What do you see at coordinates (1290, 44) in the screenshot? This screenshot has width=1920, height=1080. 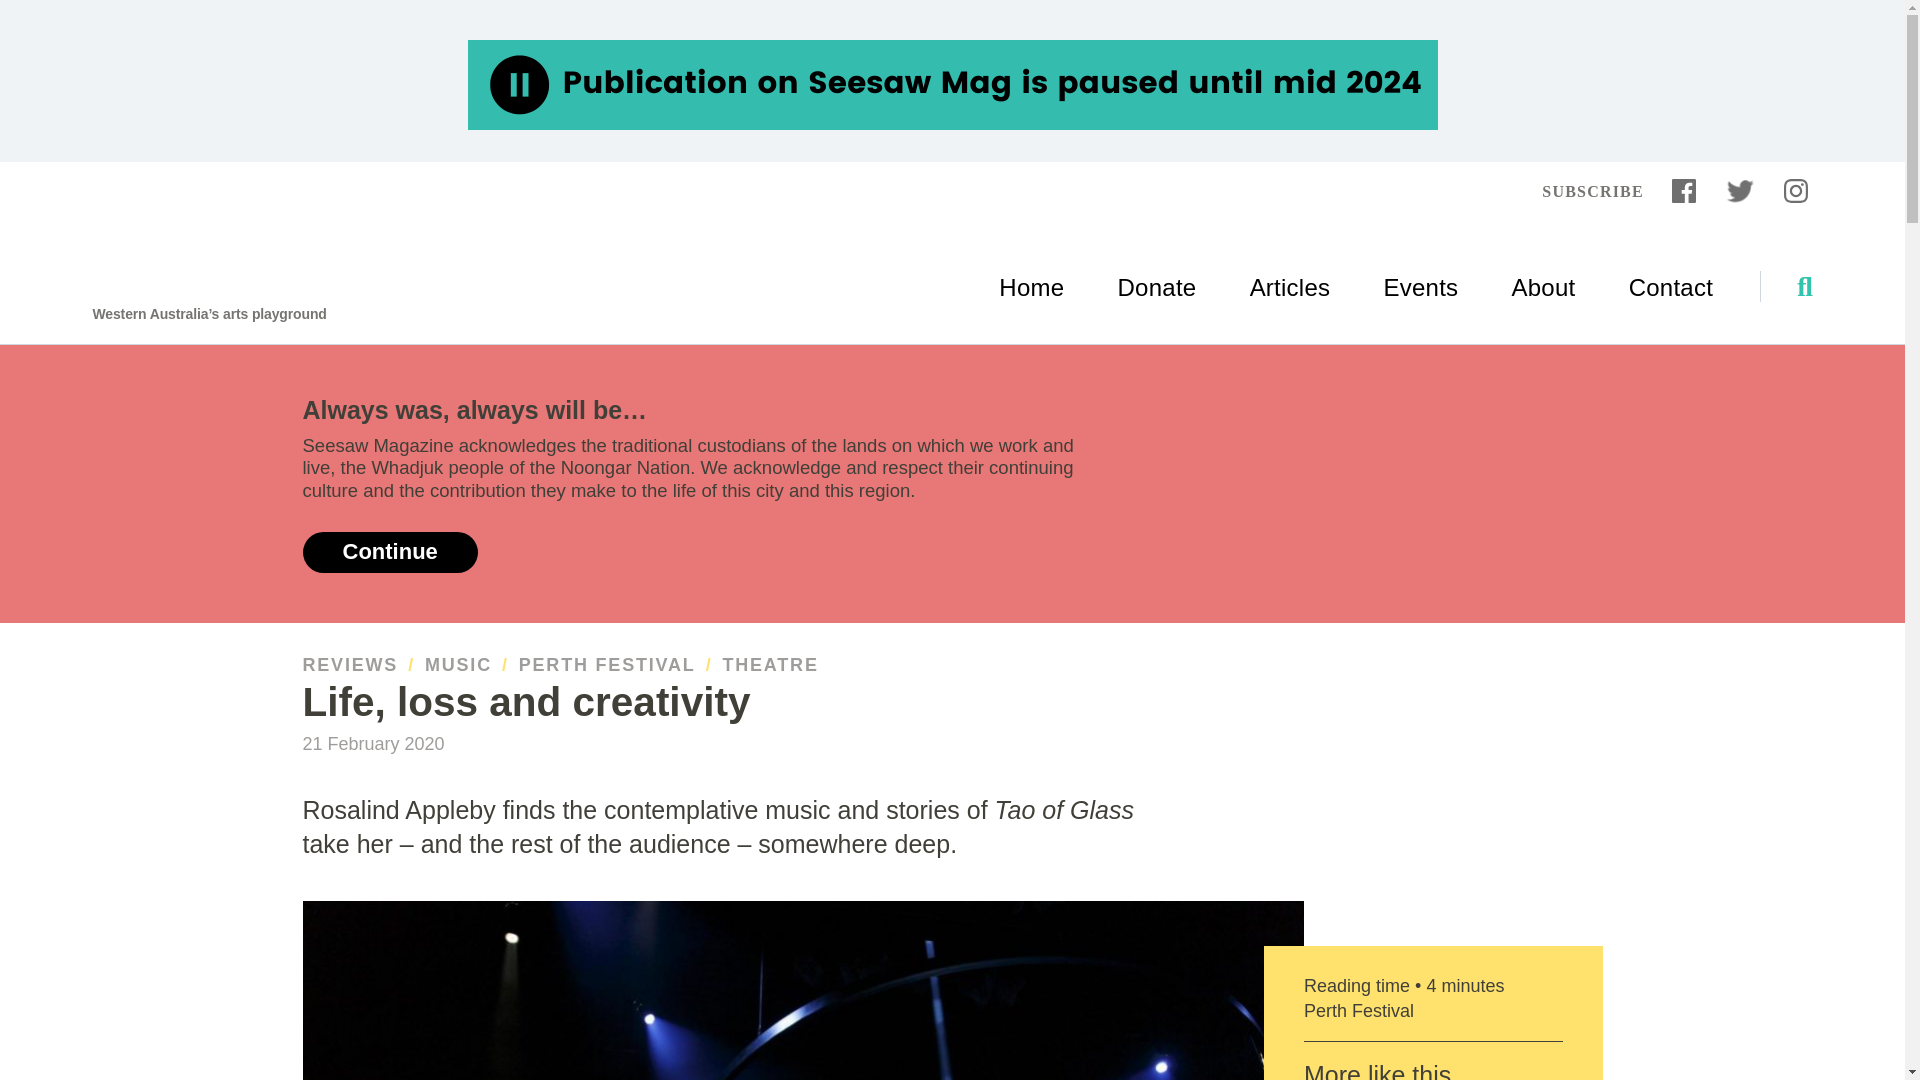 I see `Articles` at bounding box center [1290, 44].